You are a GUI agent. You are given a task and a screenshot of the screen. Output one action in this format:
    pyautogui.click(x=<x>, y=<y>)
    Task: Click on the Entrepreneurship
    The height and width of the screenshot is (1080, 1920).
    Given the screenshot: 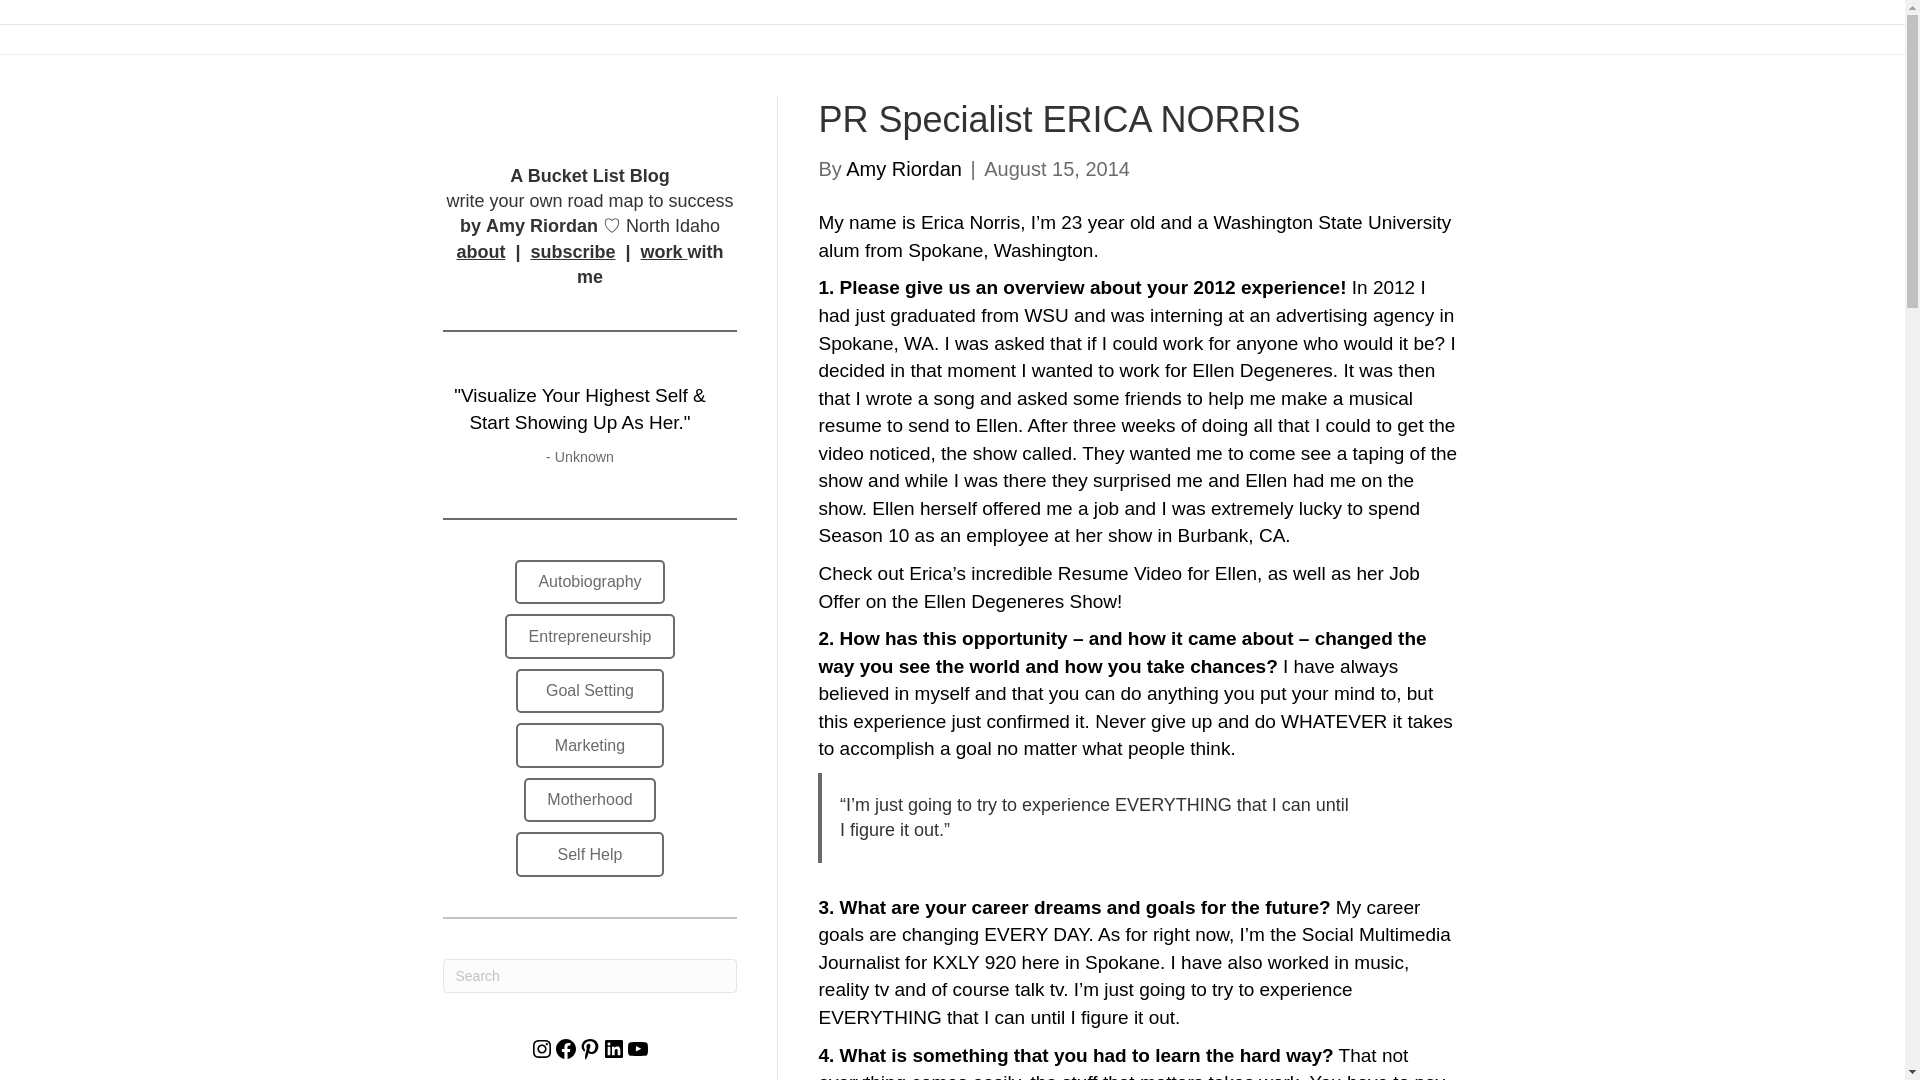 What is the action you would take?
    pyautogui.click(x=588, y=636)
    